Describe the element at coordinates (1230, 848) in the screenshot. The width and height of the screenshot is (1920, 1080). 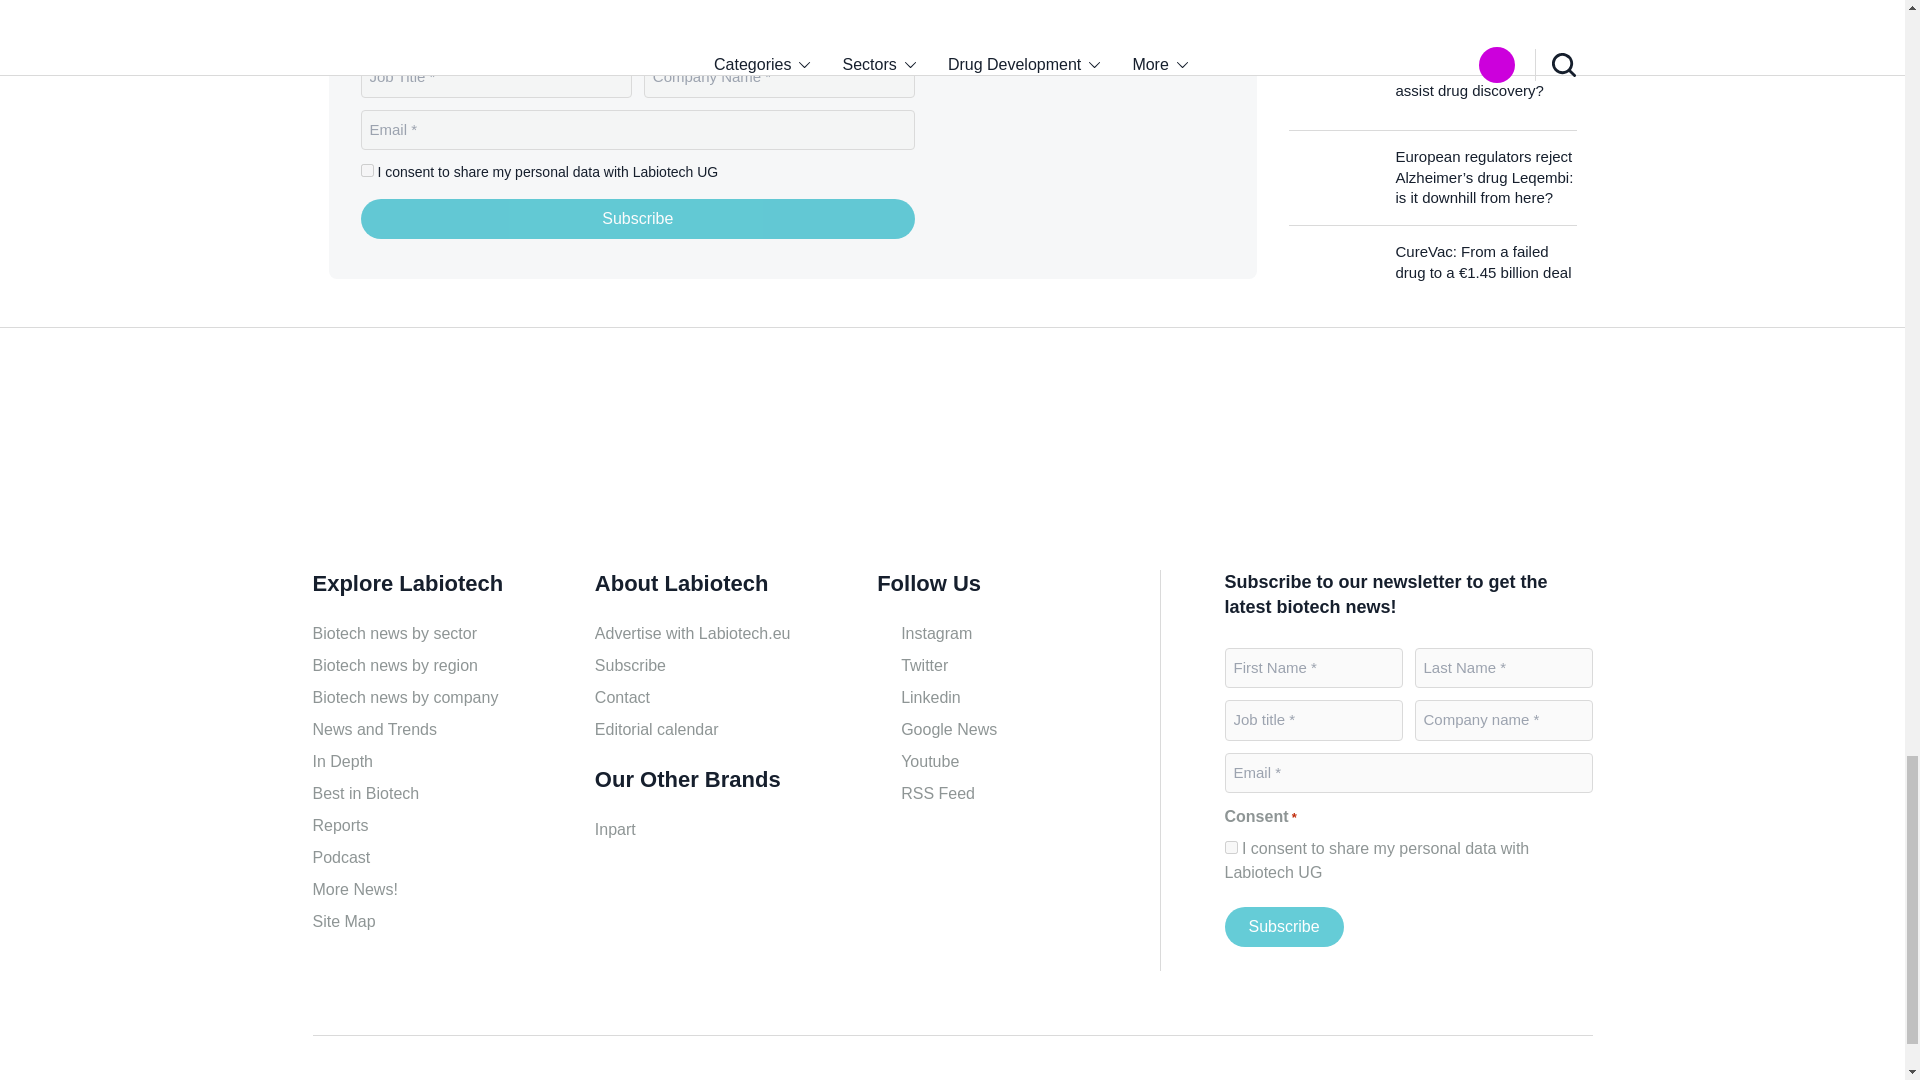
I see `1` at that location.